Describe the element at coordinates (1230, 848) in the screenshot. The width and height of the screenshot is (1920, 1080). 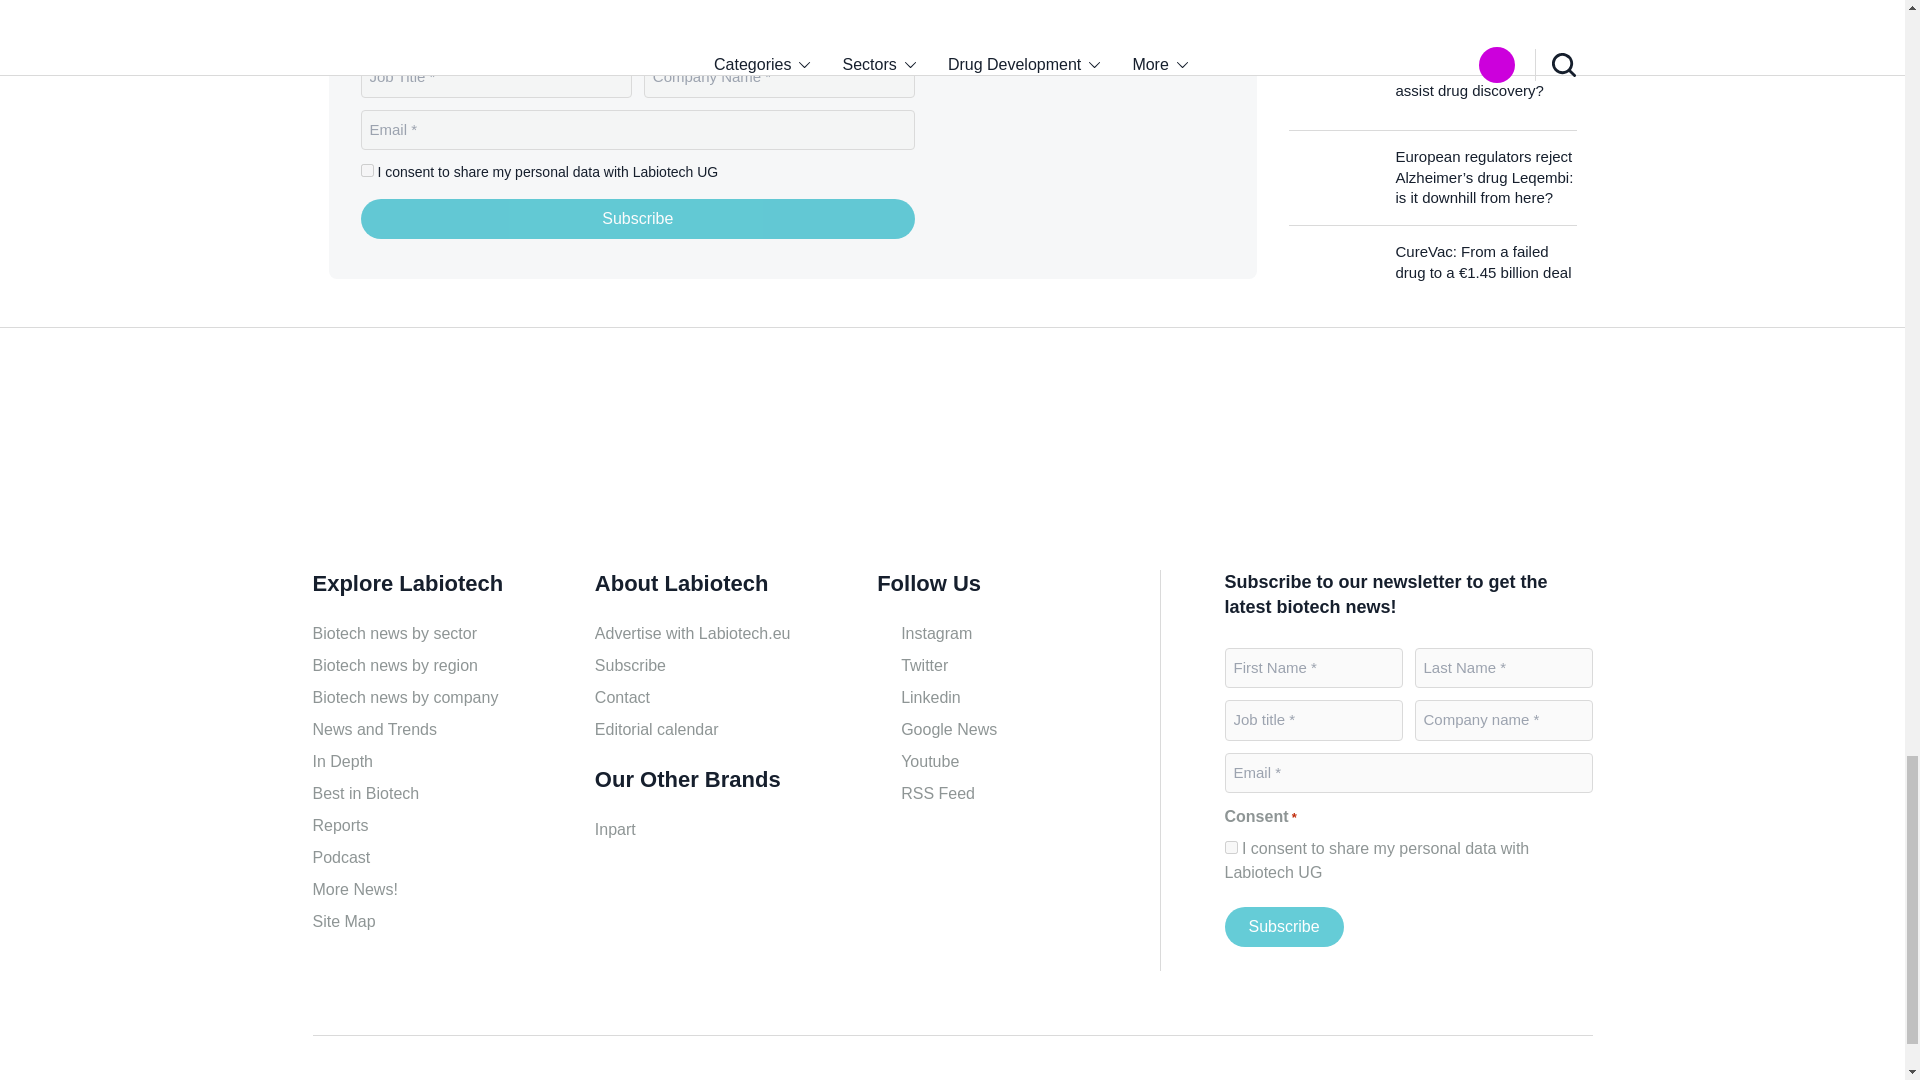
I see `1` at that location.